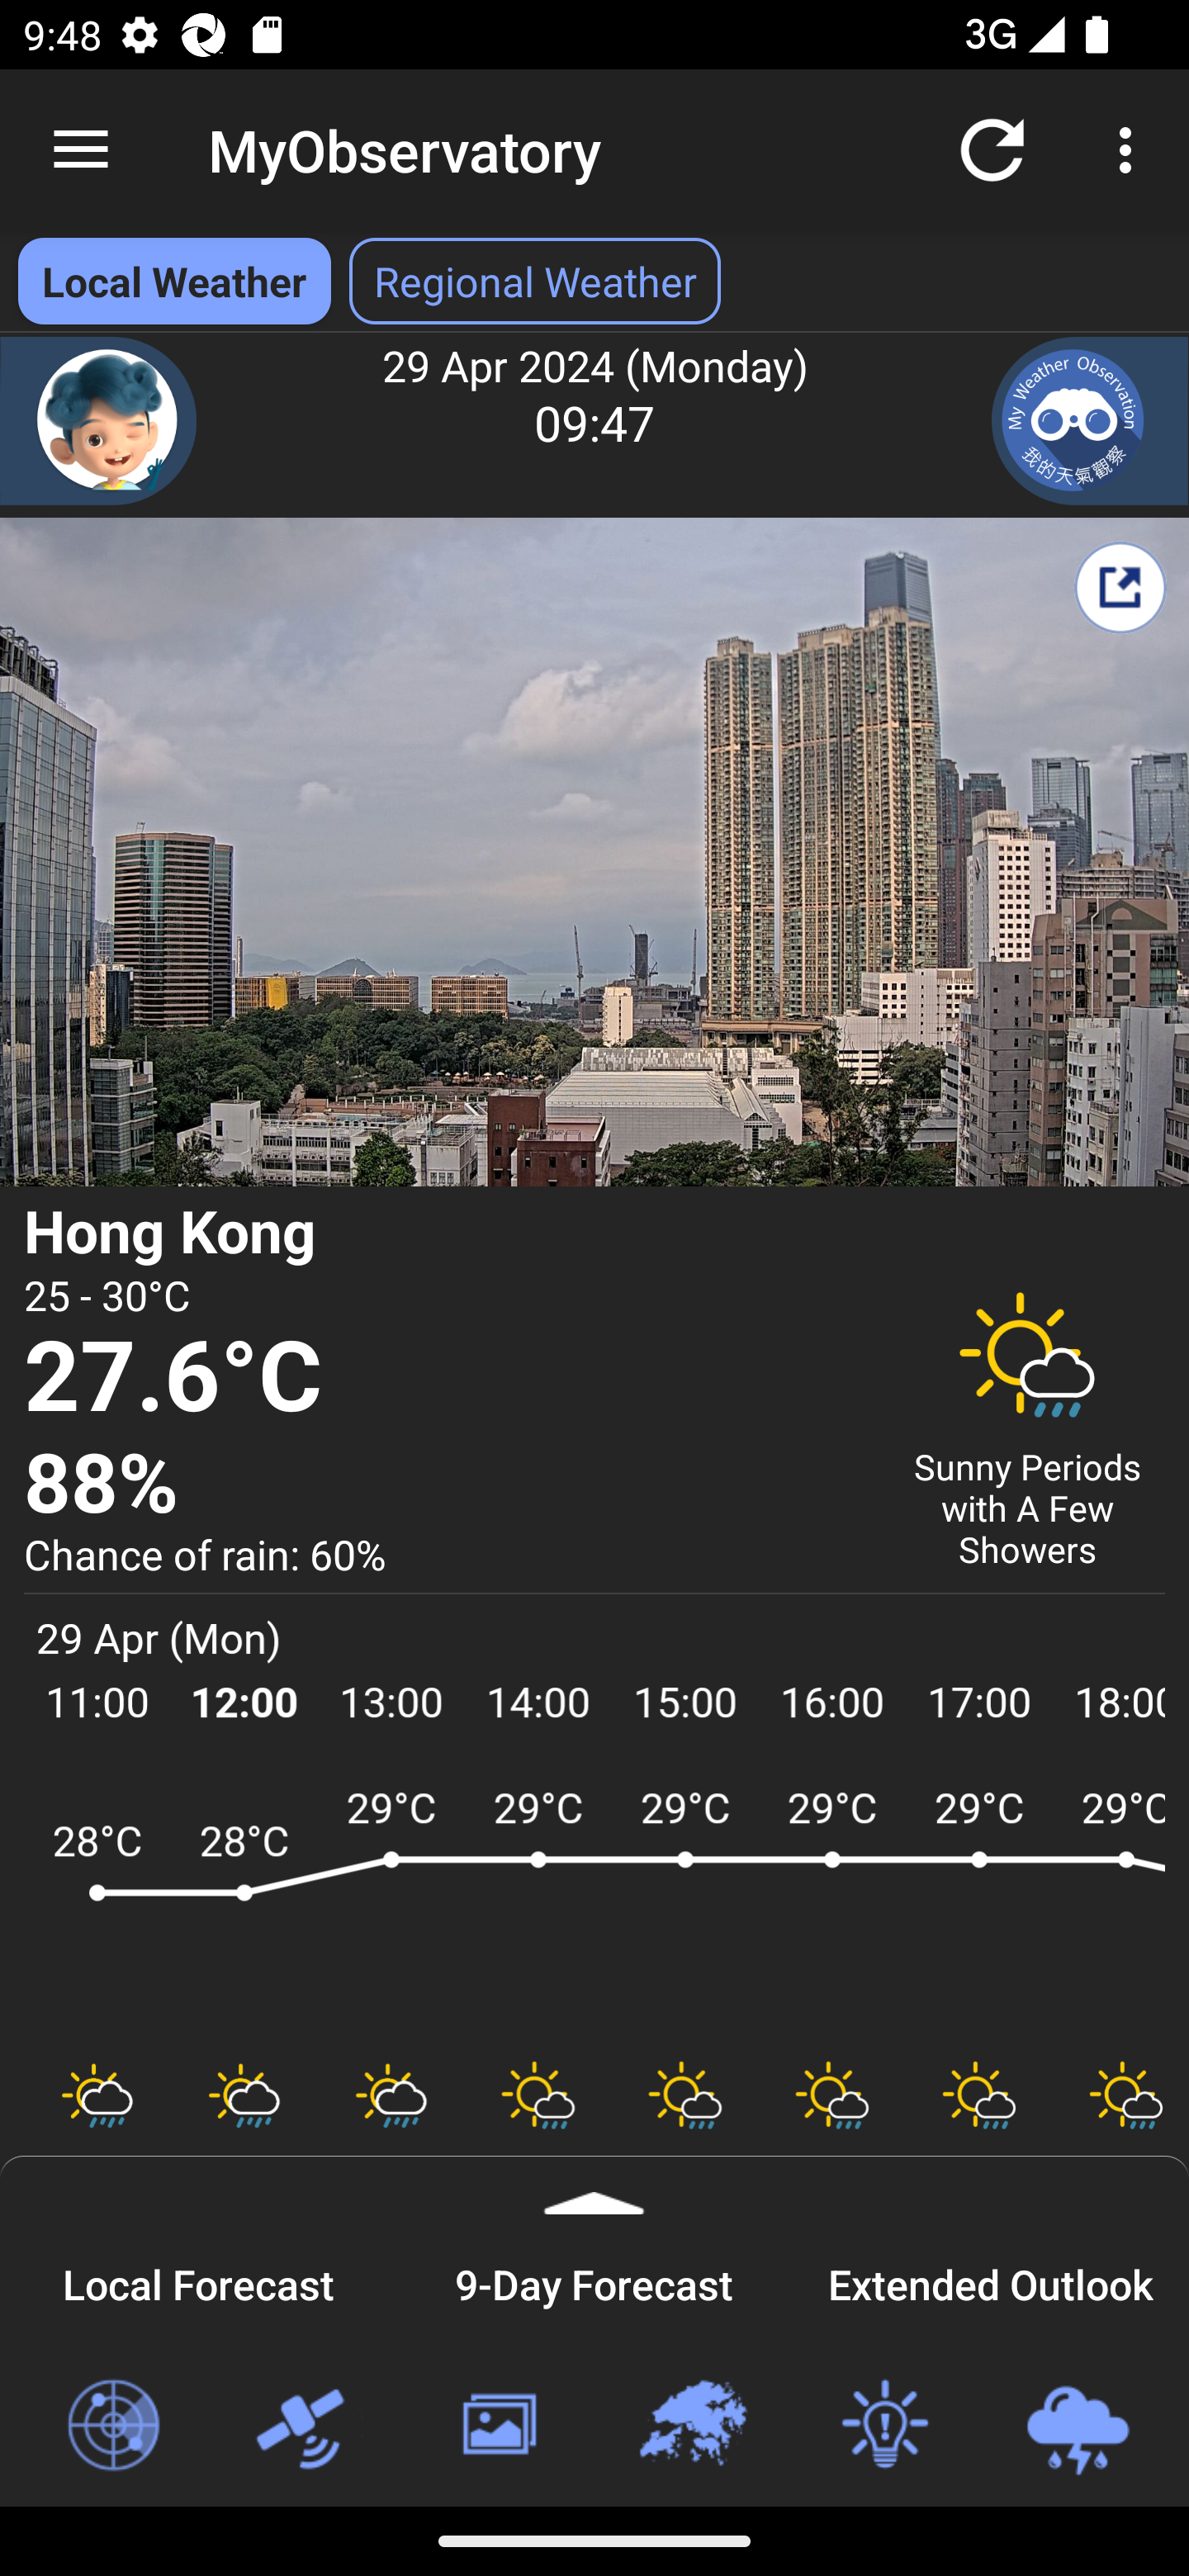 The height and width of the screenshot is (2576, 1189). I want to click on Share My Weather Report, so click(1120, 587).